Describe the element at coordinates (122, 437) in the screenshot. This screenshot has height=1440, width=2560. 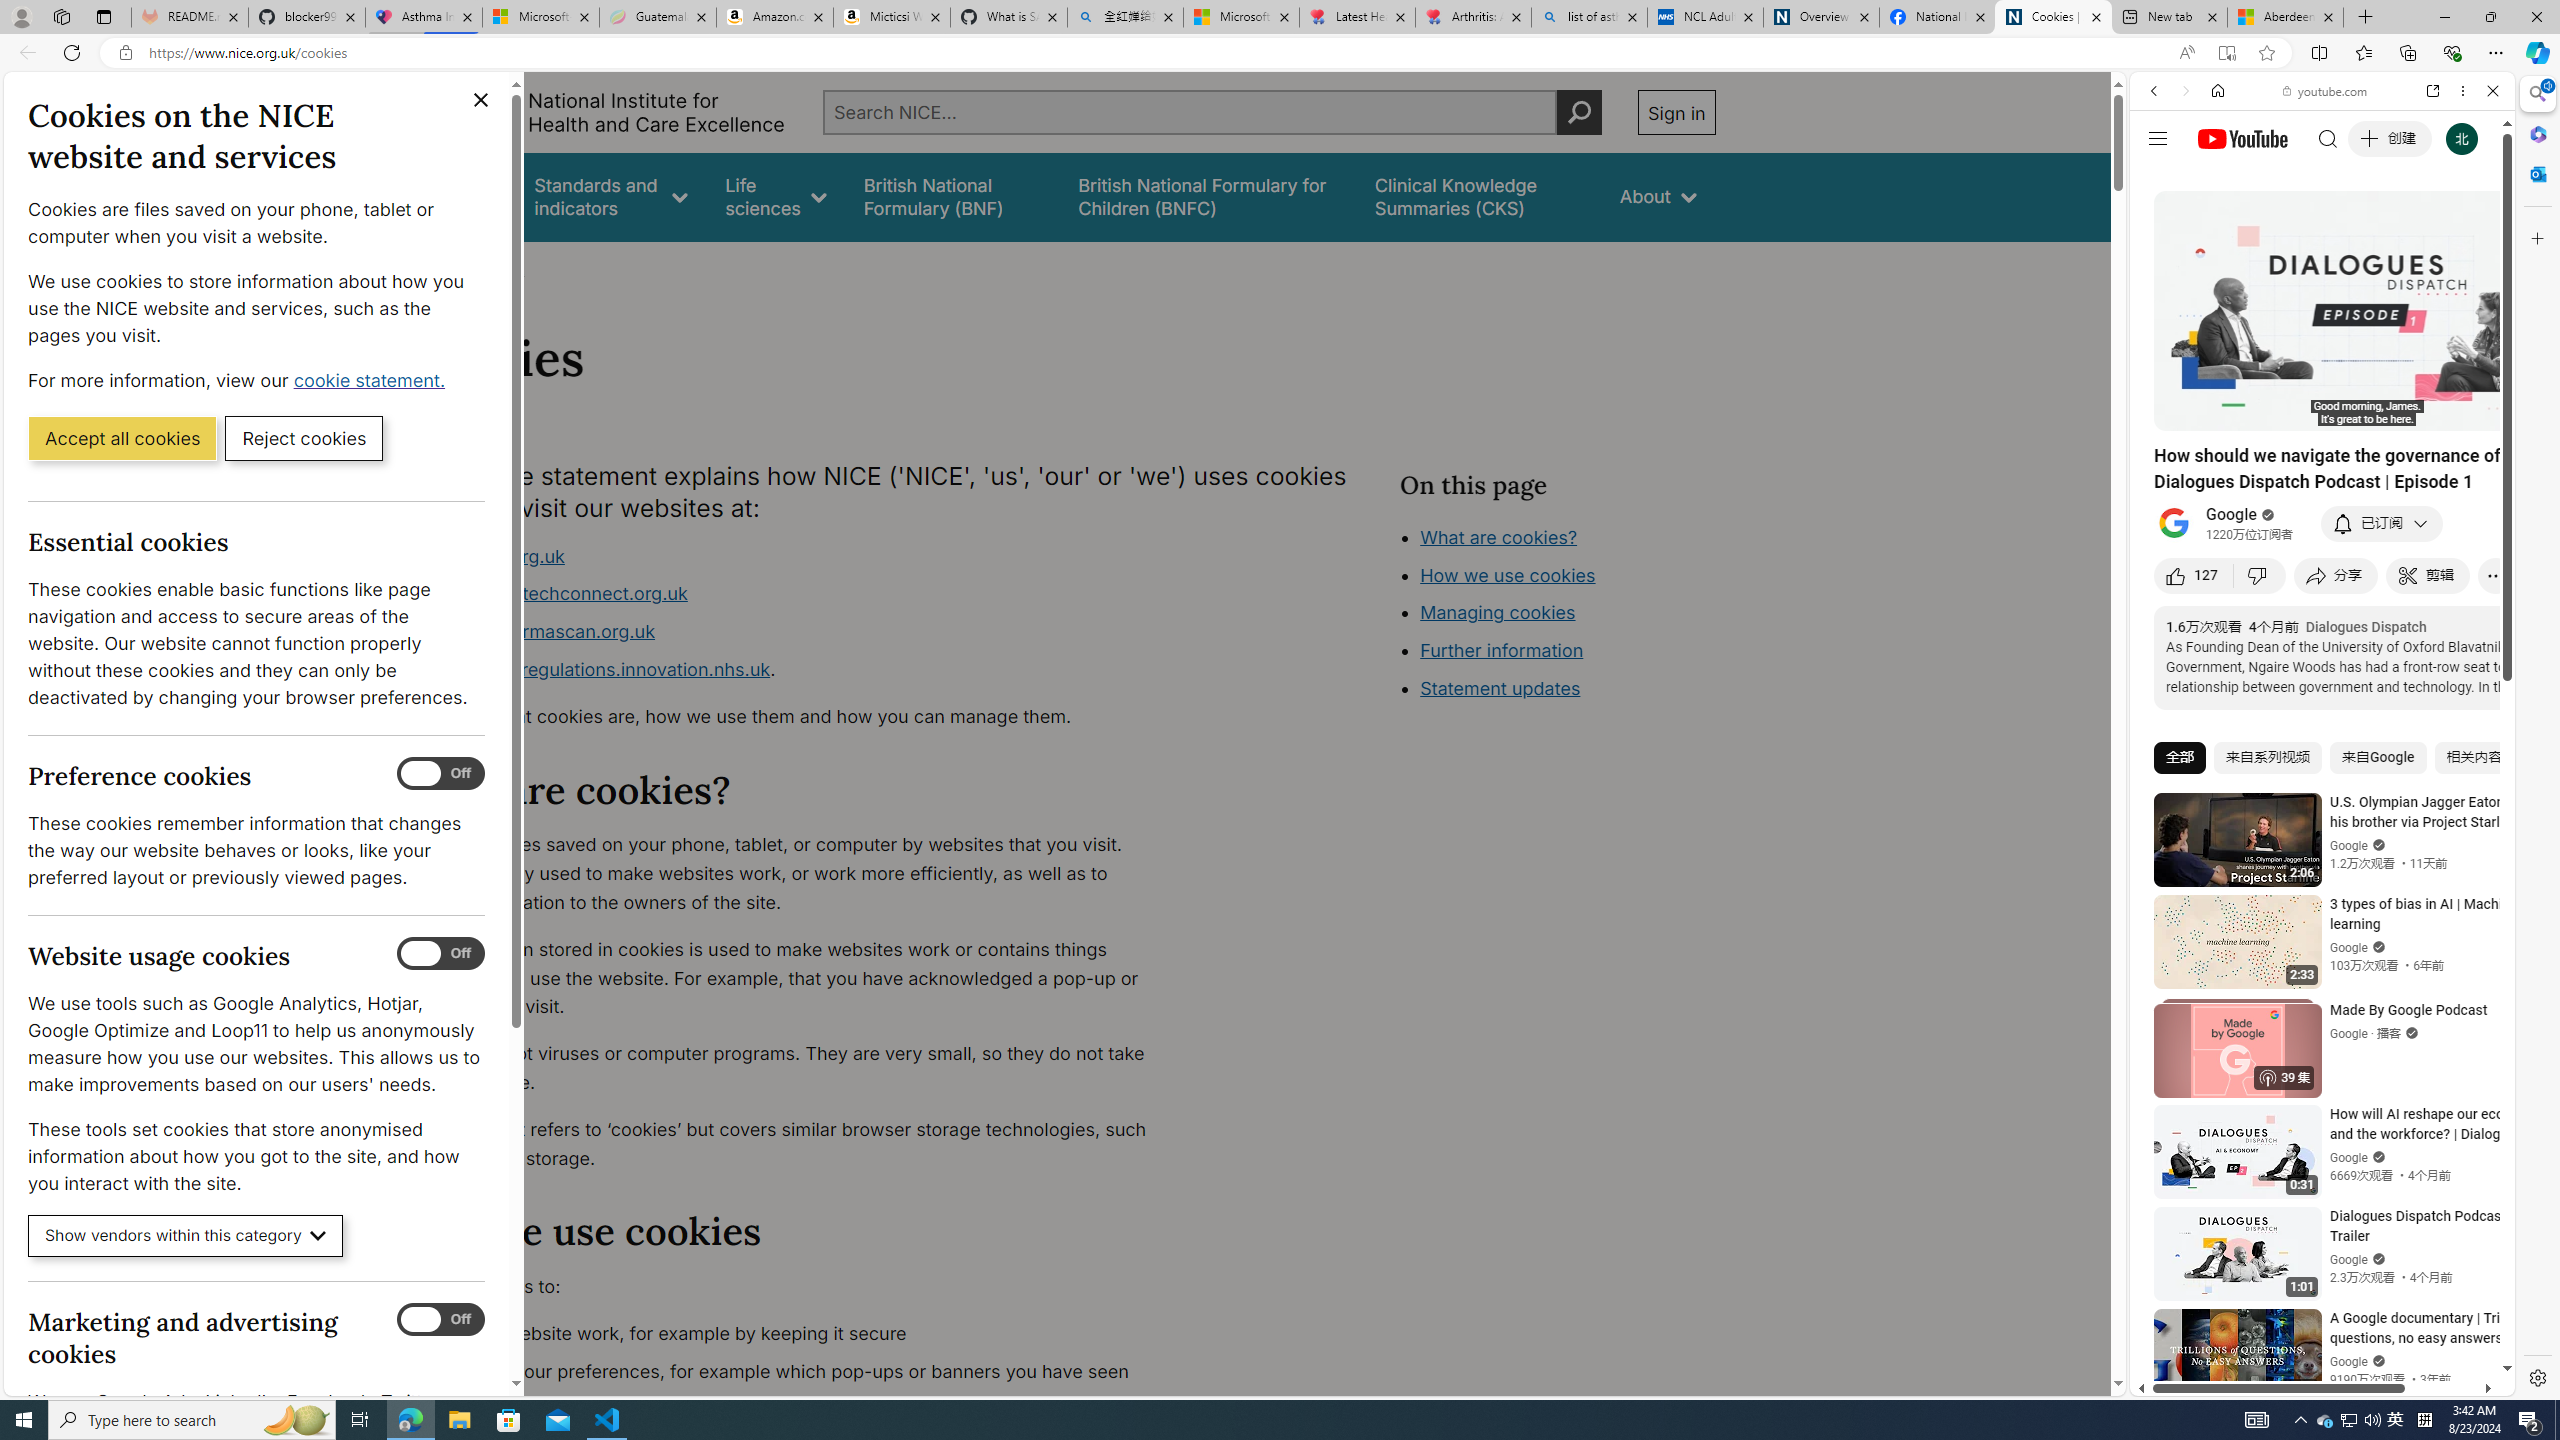
I see `Accept all cookies` at that location.